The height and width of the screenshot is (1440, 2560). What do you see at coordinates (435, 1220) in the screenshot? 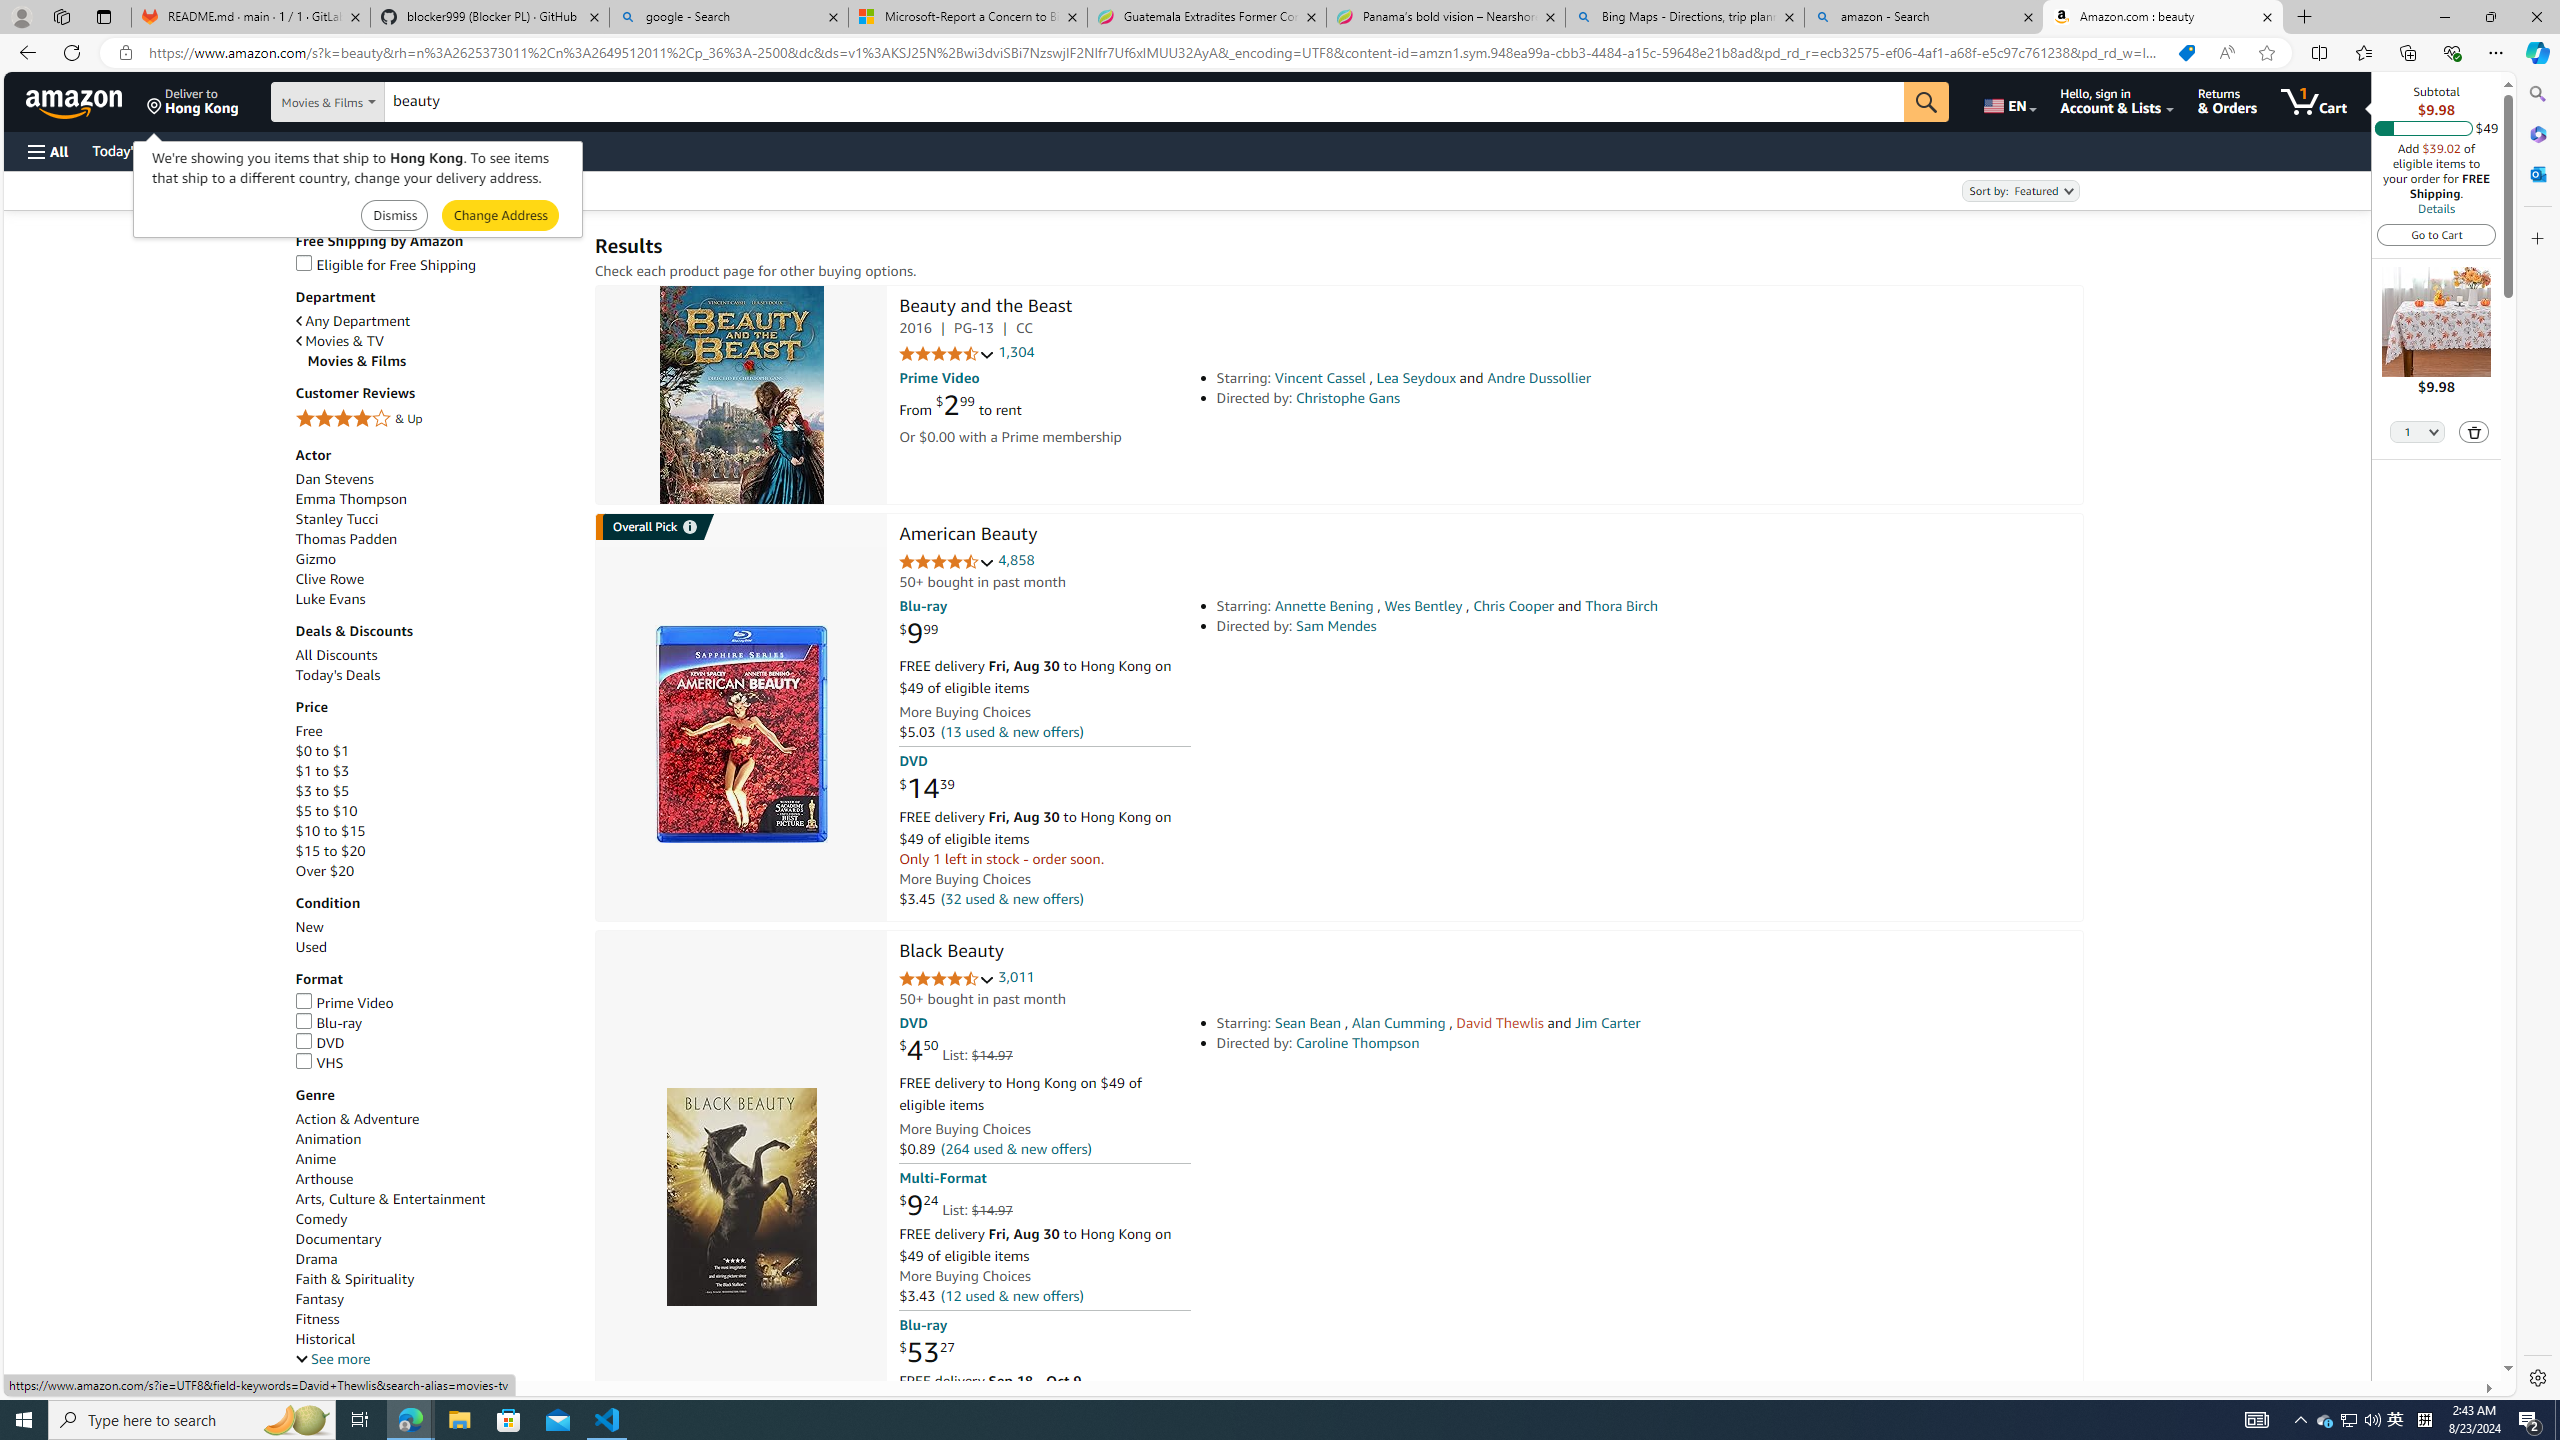
I see `Comedy` at bounding box center [435, 1220].